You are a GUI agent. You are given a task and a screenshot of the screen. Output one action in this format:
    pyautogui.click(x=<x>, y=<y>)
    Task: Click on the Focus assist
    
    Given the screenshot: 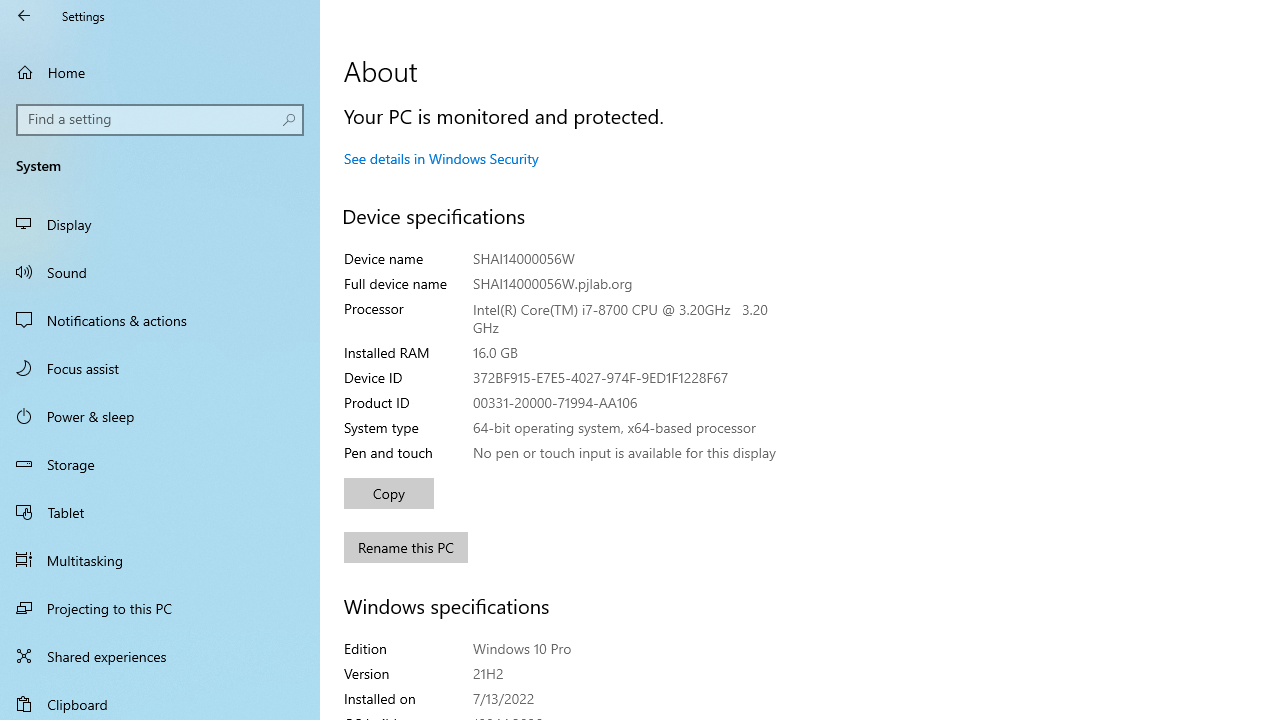 What is the action you would take?
    pyautogui.click(x=160, y=368)
    